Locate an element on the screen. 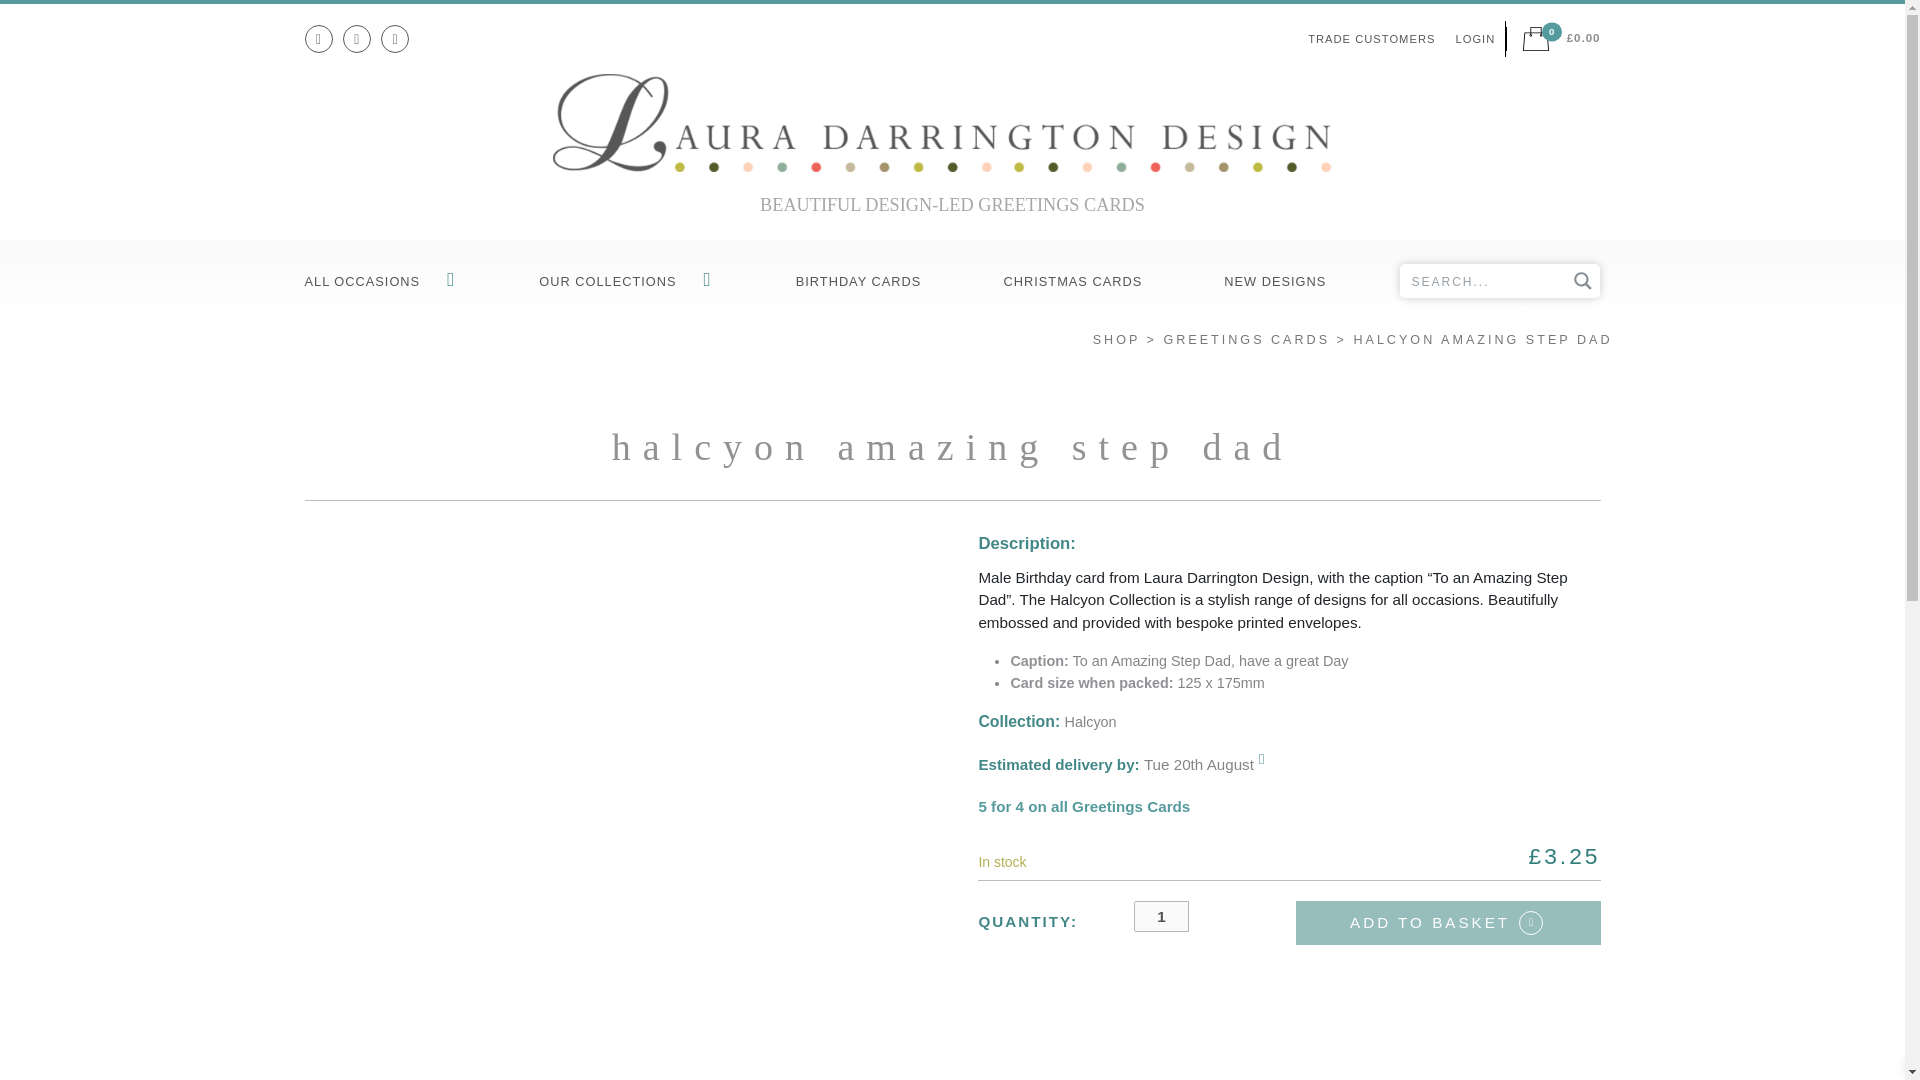 This screenshot has width=1920, height=1080. TRADE CUSTOMERS is located at coordinates (1371, 39).